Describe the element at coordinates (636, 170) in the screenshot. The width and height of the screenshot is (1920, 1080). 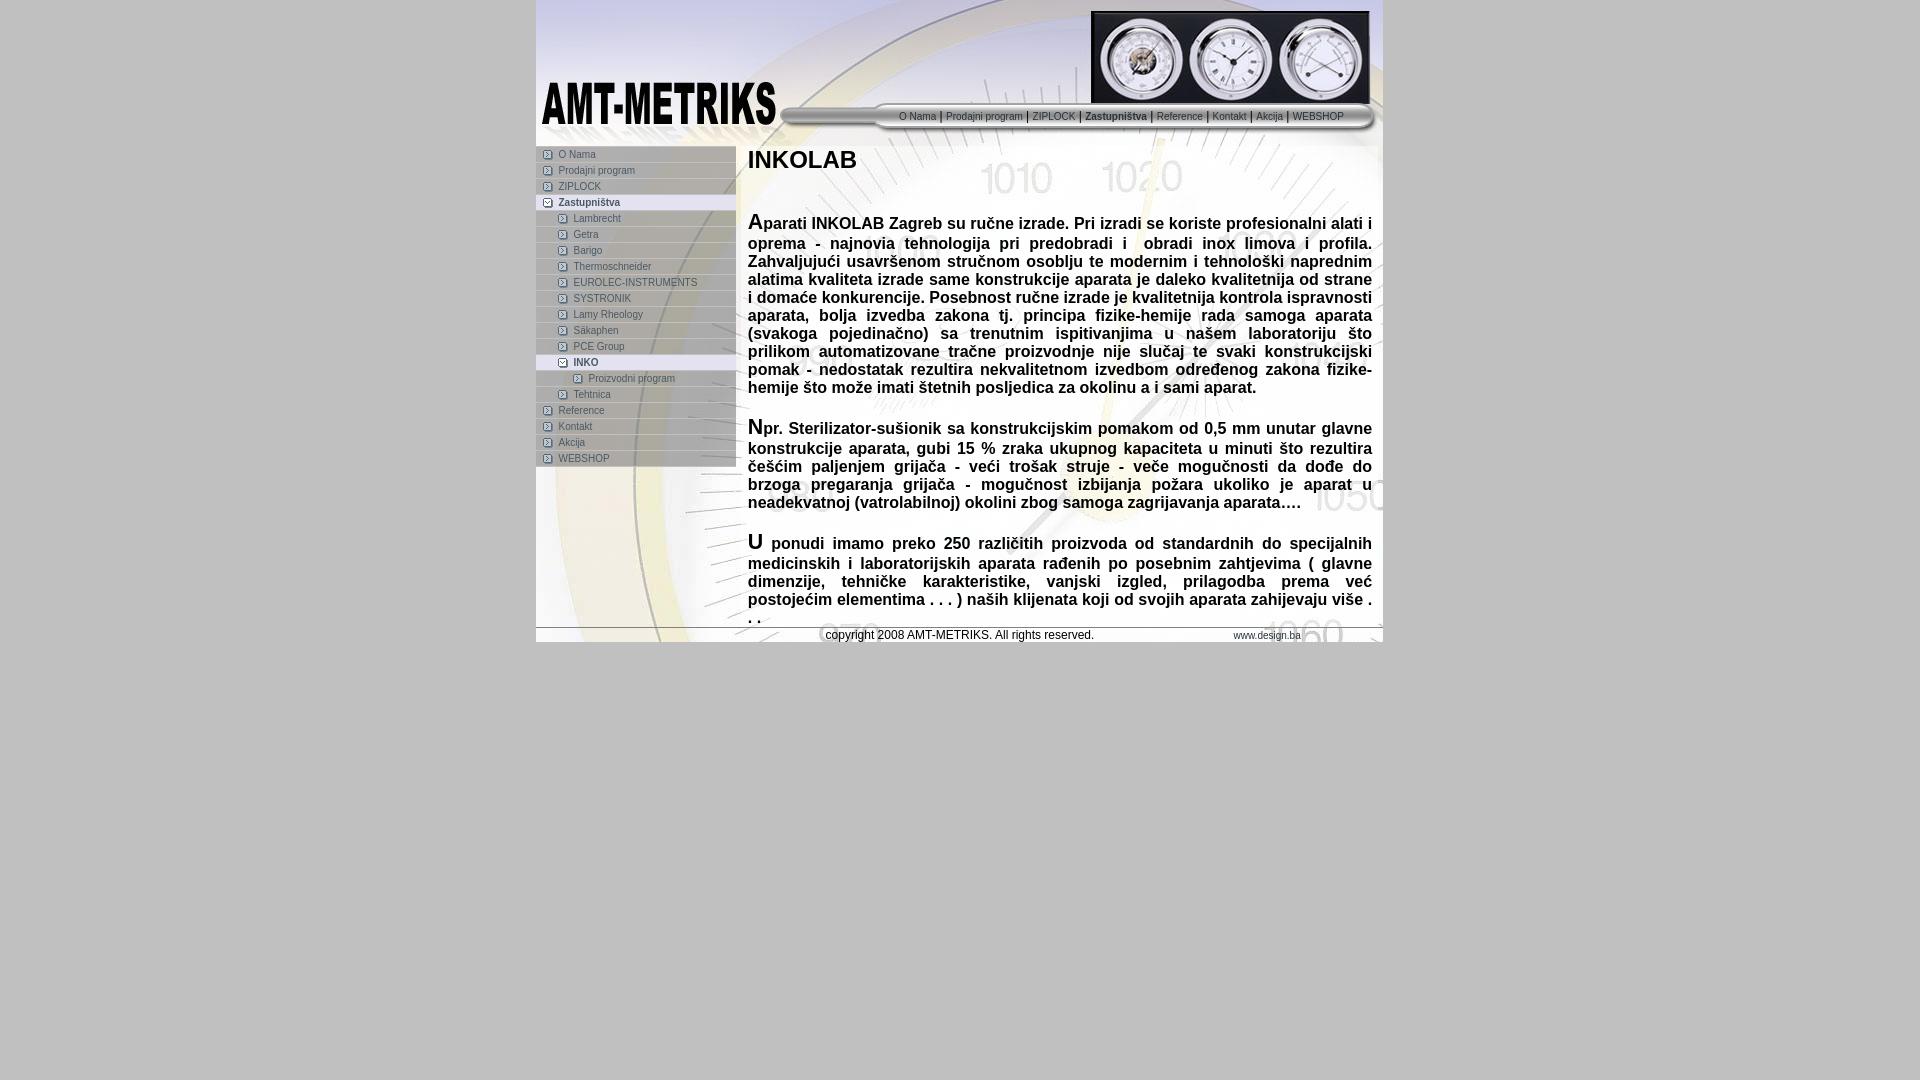
I see `Prodajni program` at that location.